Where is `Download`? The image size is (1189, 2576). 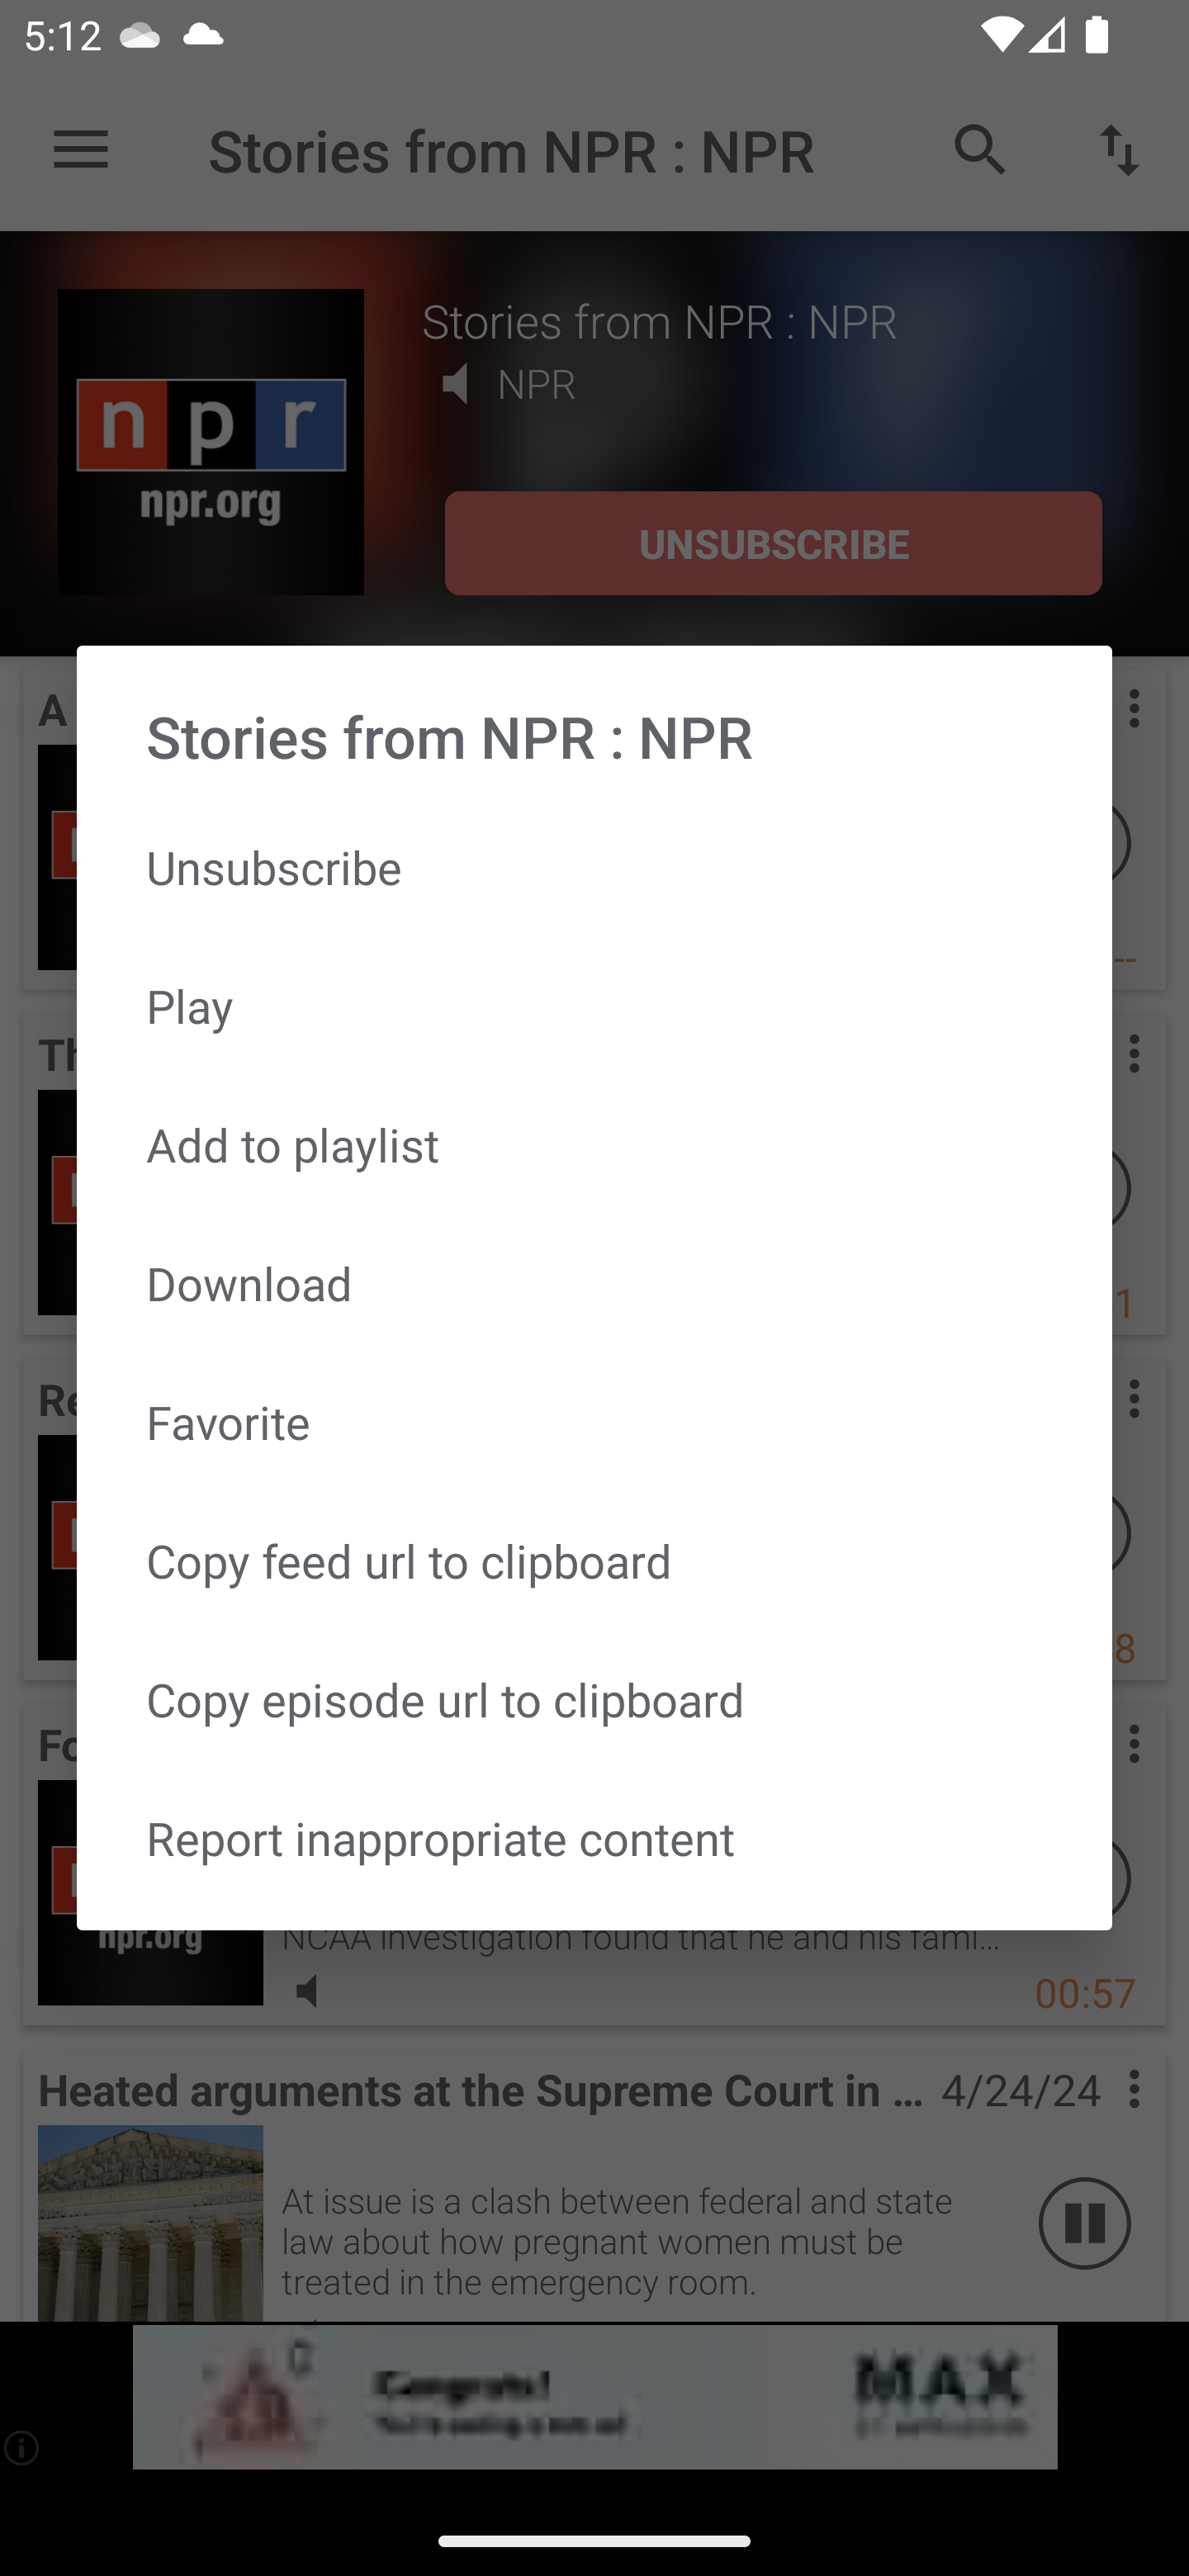
Download is located at coordinates (594, 1283).